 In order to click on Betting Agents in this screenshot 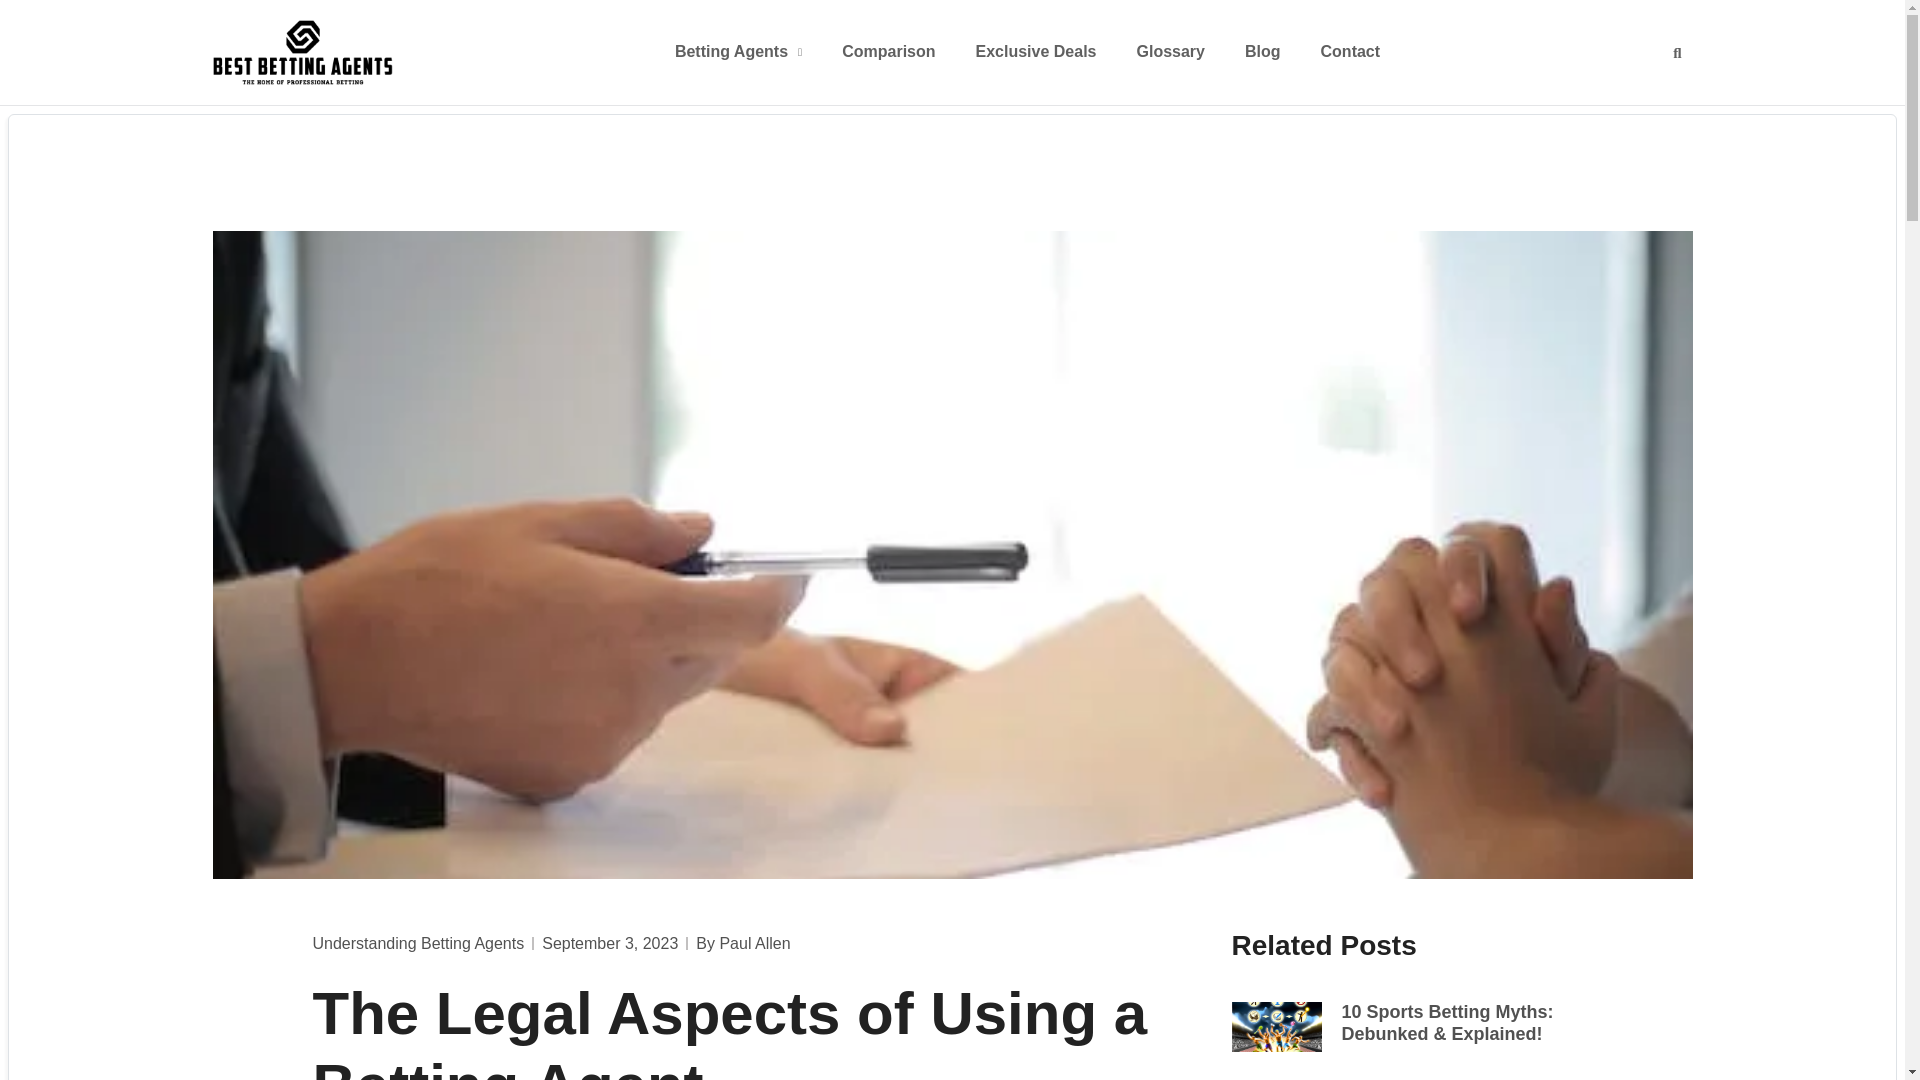, I will do `click(738, 52)`.